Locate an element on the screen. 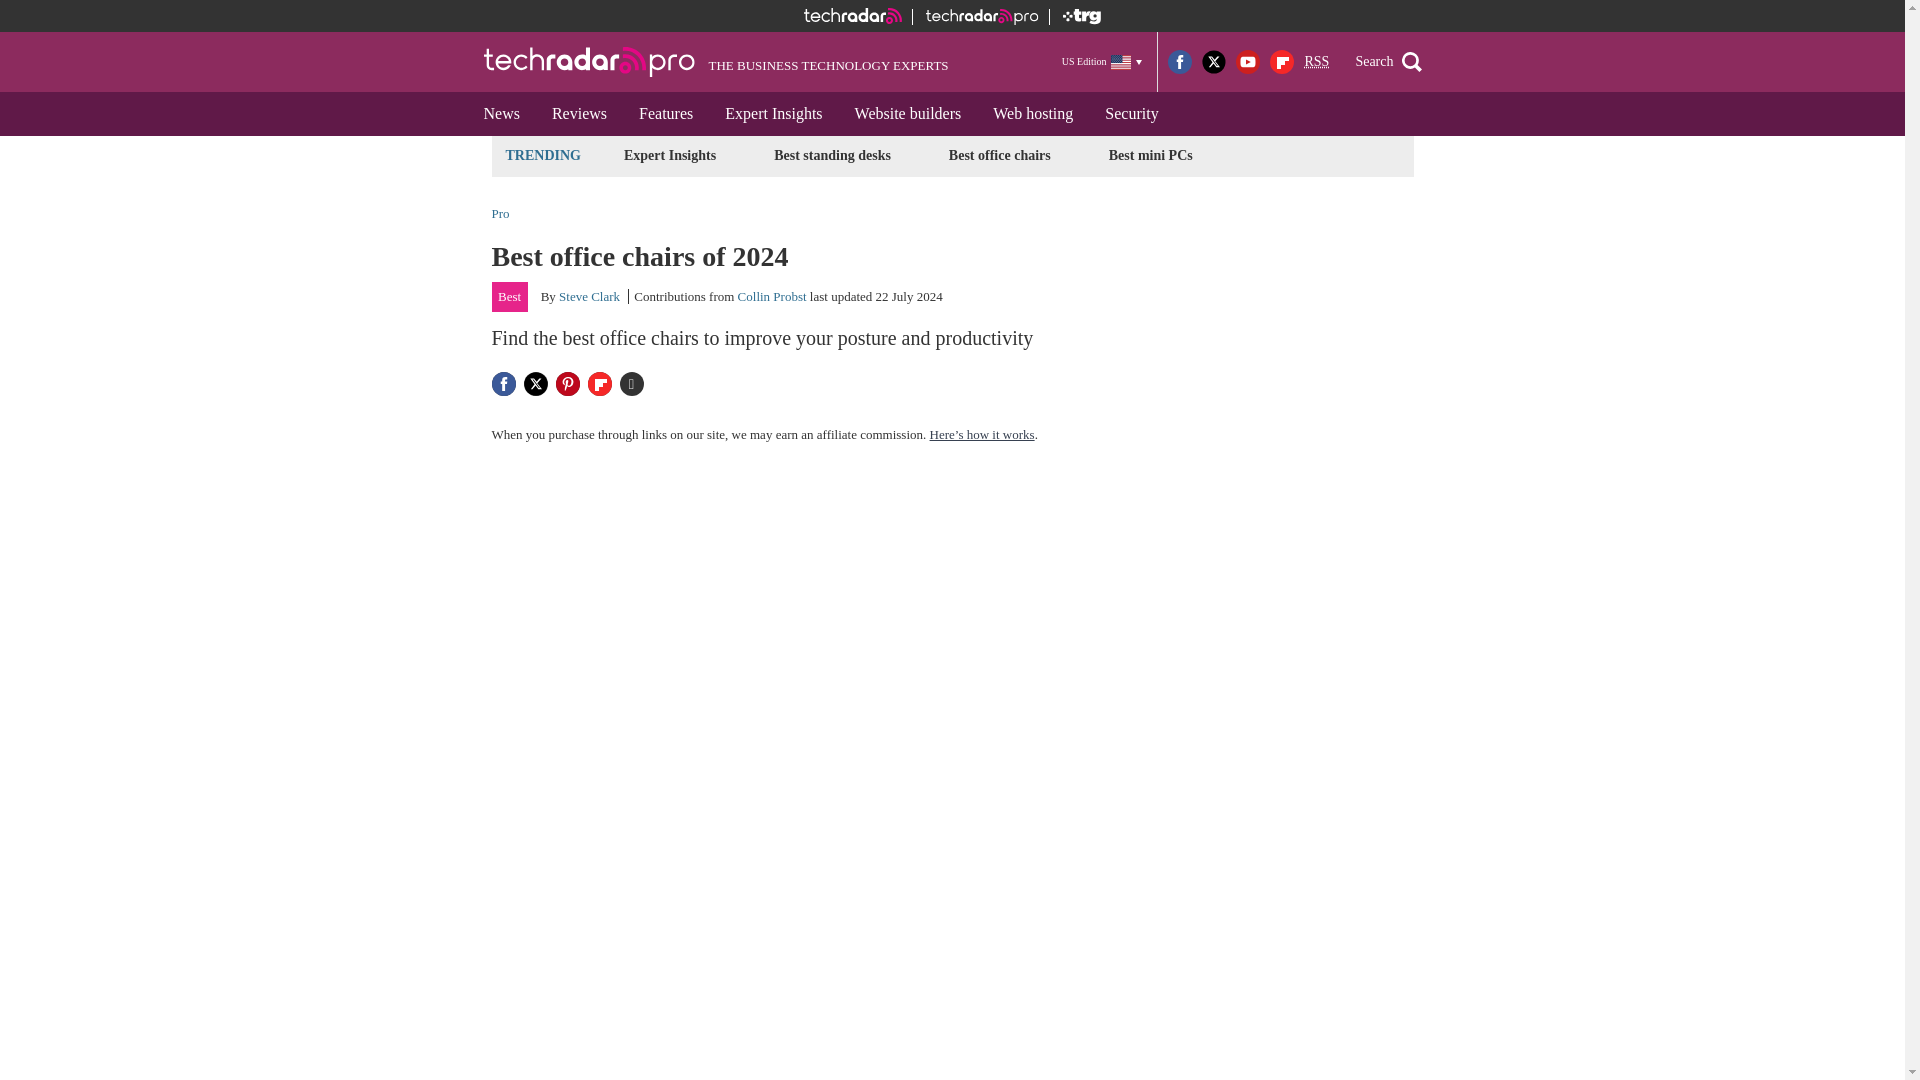 The width and height of the screenshot is (1920, 1080). Security is located at coordinates (1130, 114).